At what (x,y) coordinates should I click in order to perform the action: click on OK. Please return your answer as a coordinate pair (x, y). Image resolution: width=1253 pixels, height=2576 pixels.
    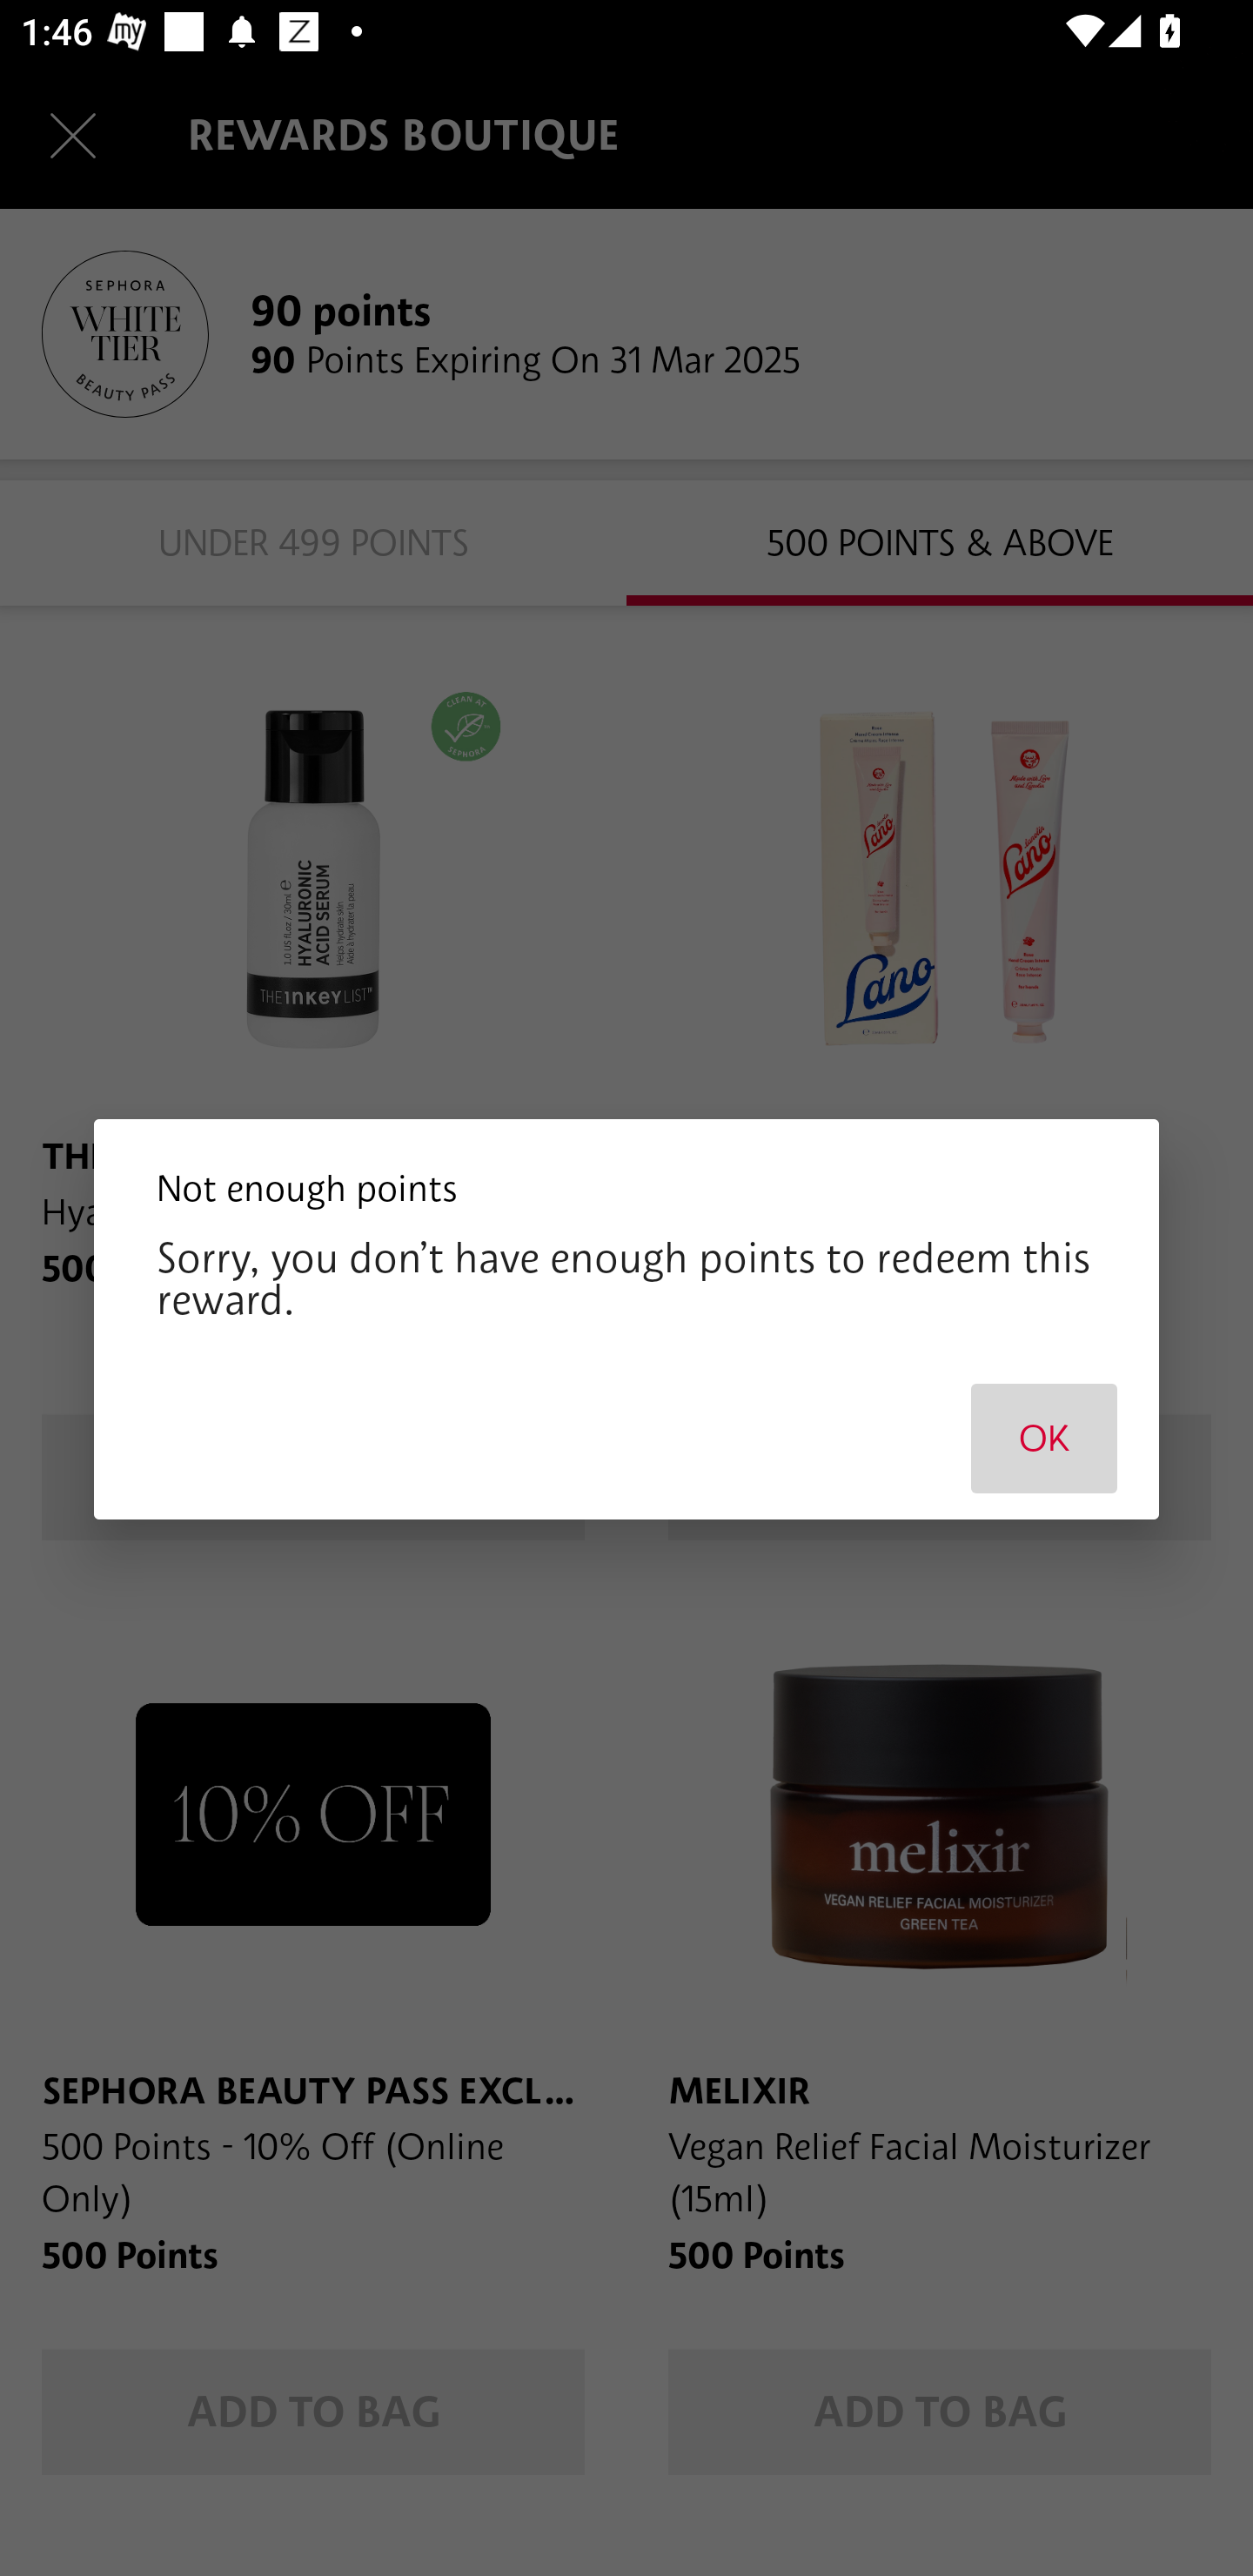
    Looking at the image, I should click on (1044, 1438).